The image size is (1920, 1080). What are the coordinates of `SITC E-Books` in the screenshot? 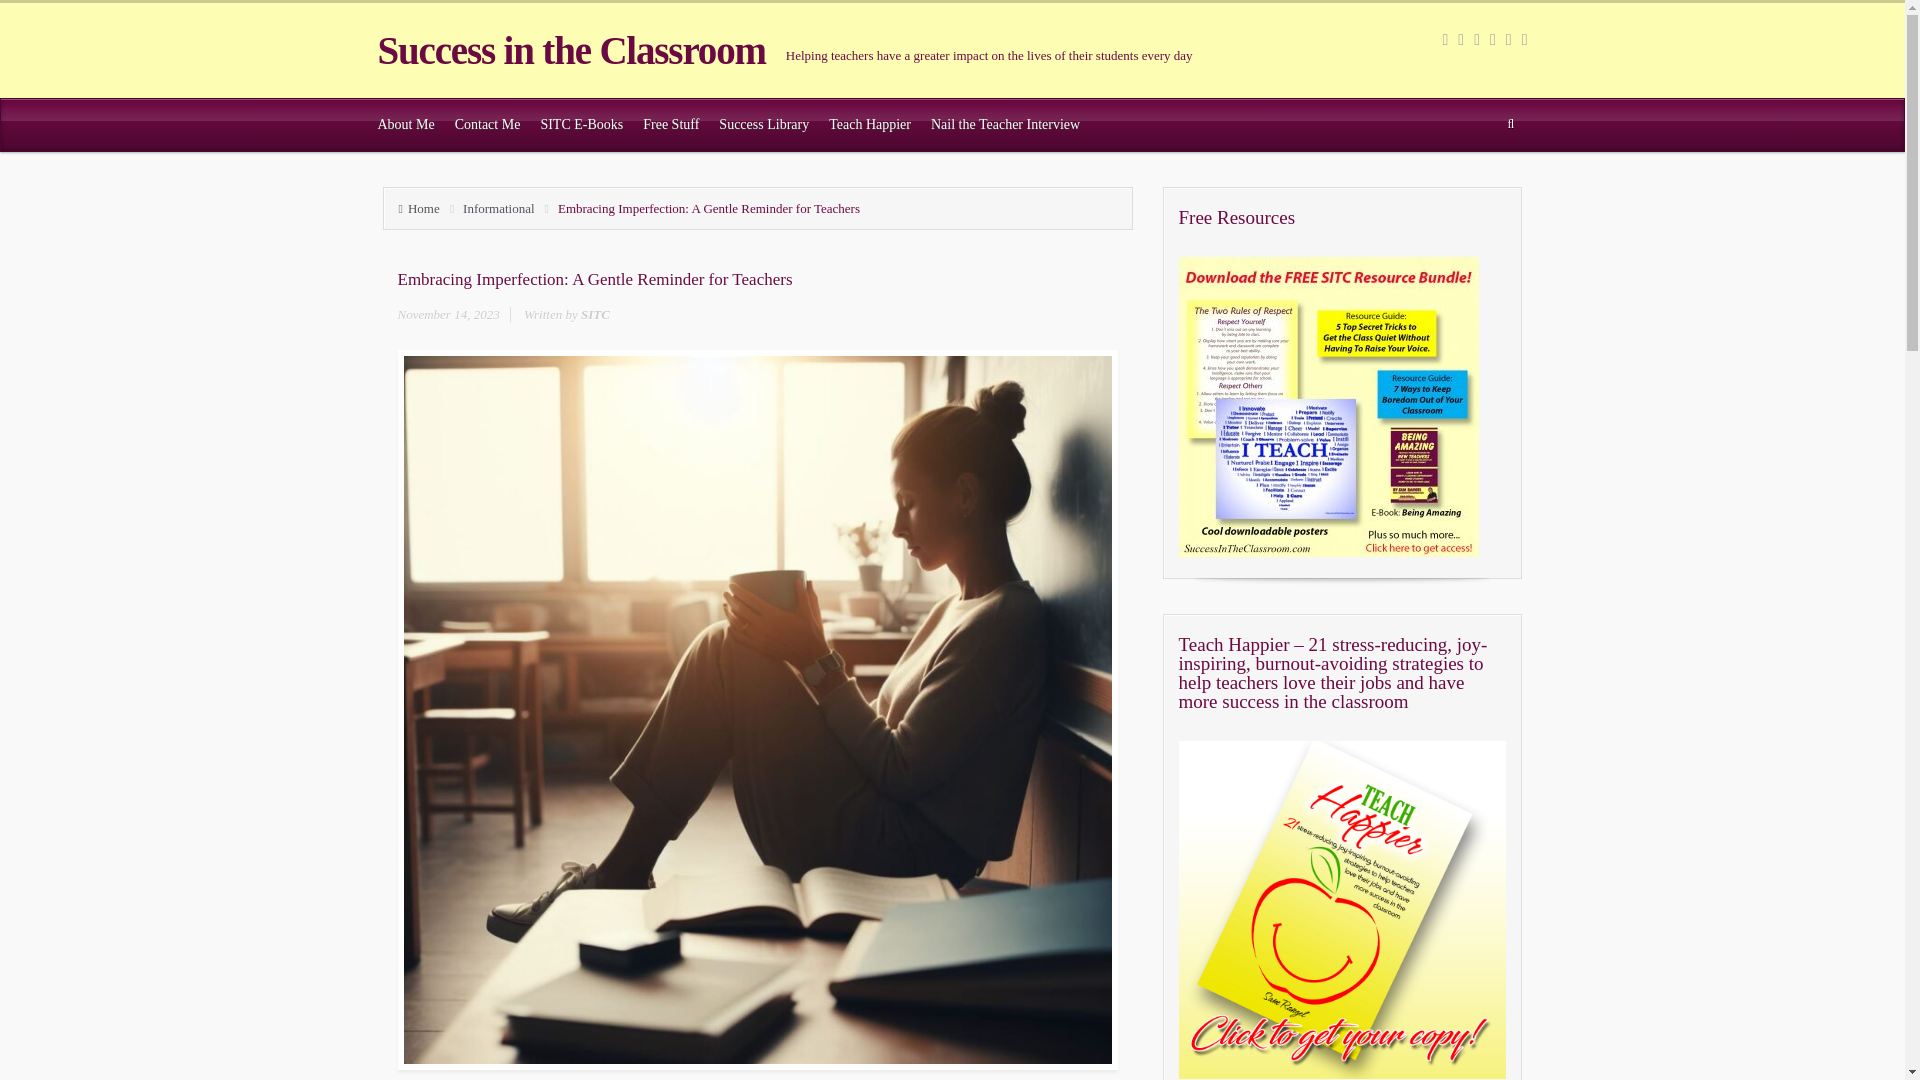 It's located at (581, 125).